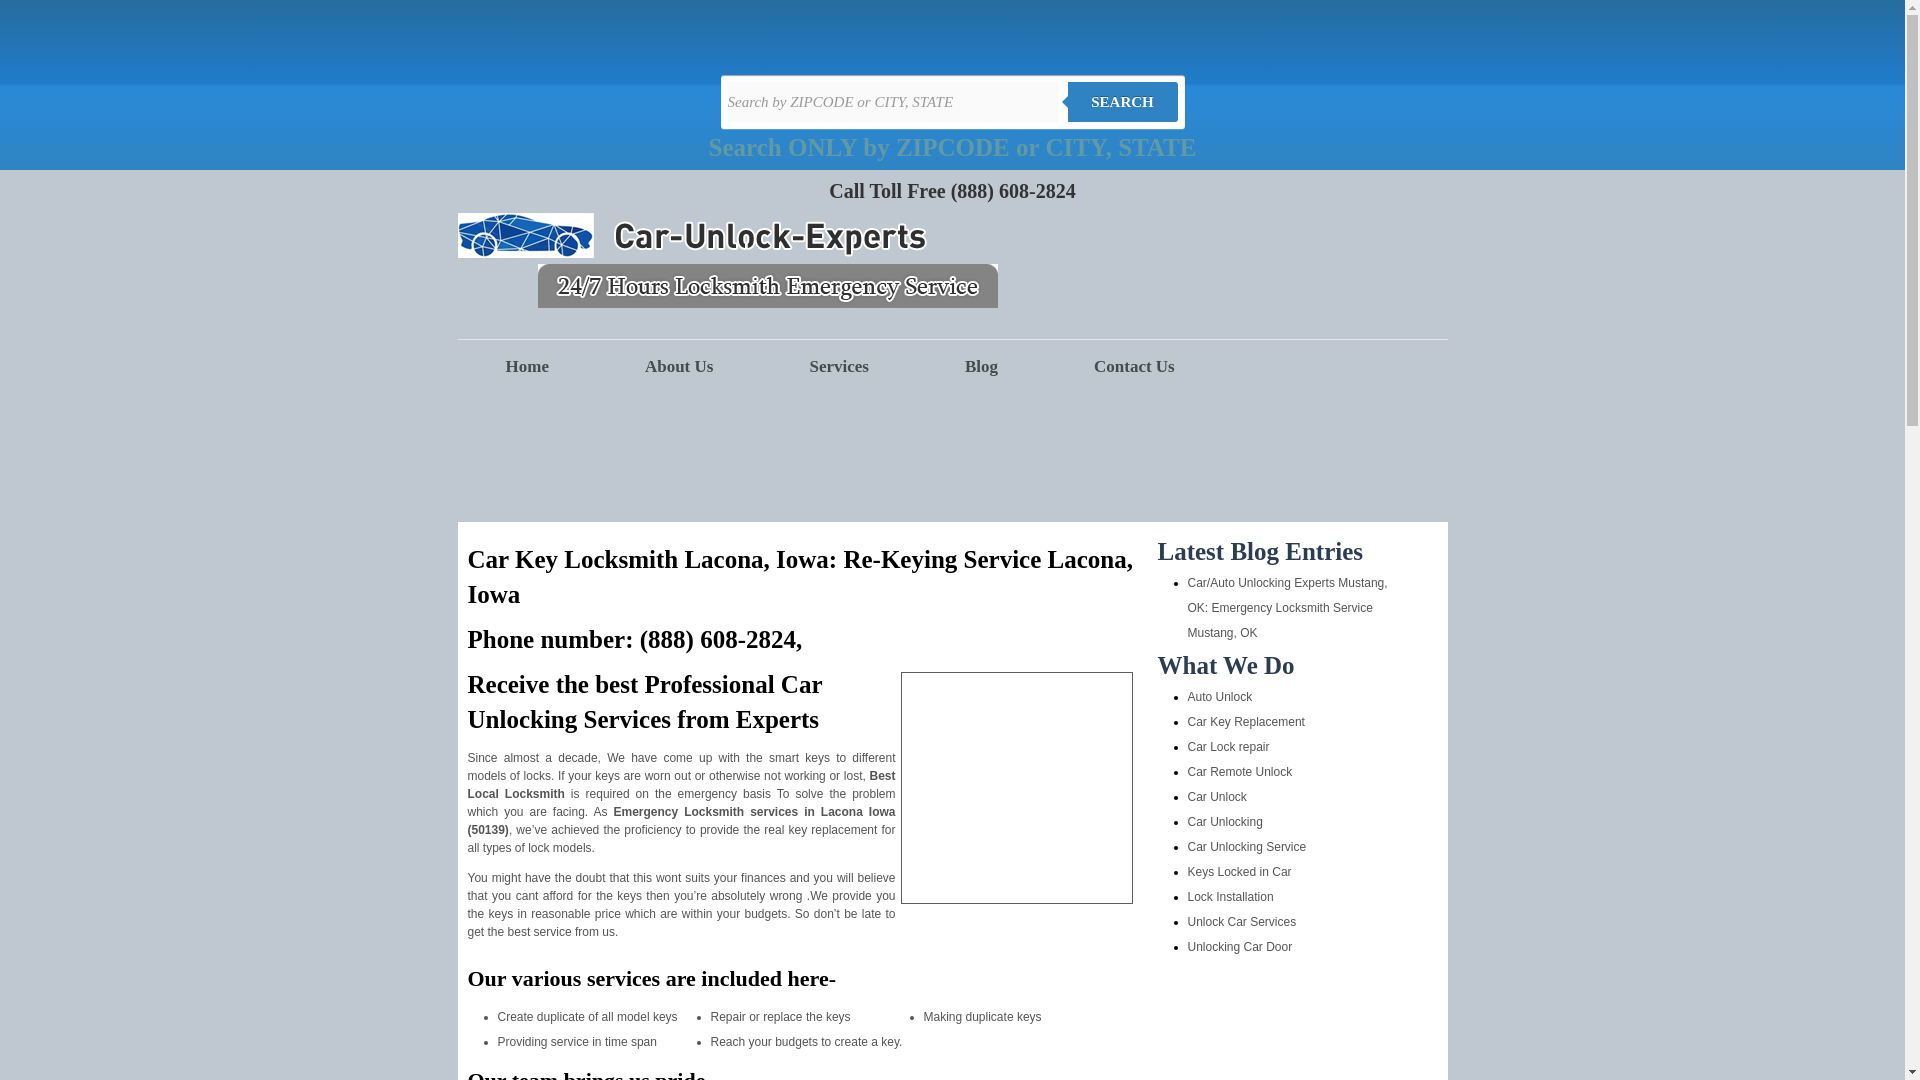 The height and width of the screenshot is (1080, 1920). I want to click on SEARCH, so click(1122, 102).